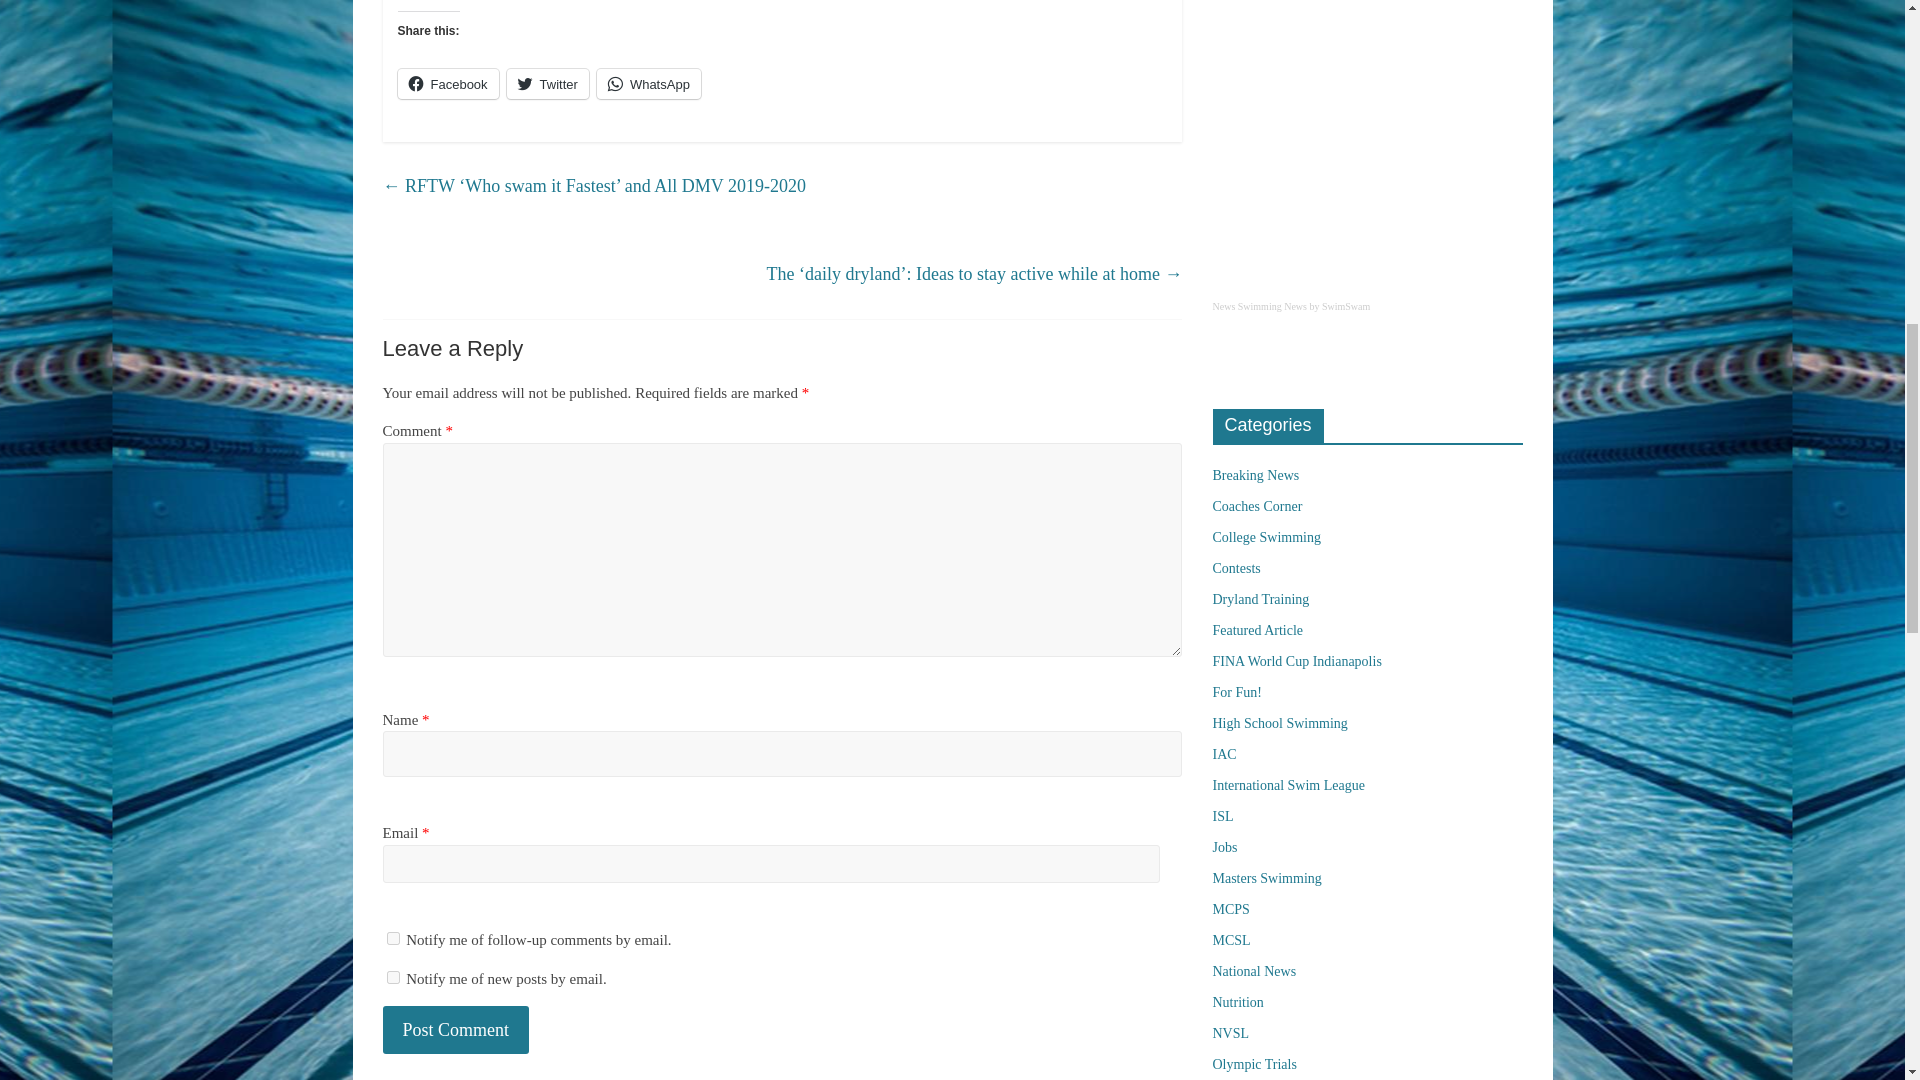 This screenshot has height=1080, width=1920. Describe the element at coordinates (1366, 317) in the screenshot. I see `News Swimming News by SwimSwam` at that location.